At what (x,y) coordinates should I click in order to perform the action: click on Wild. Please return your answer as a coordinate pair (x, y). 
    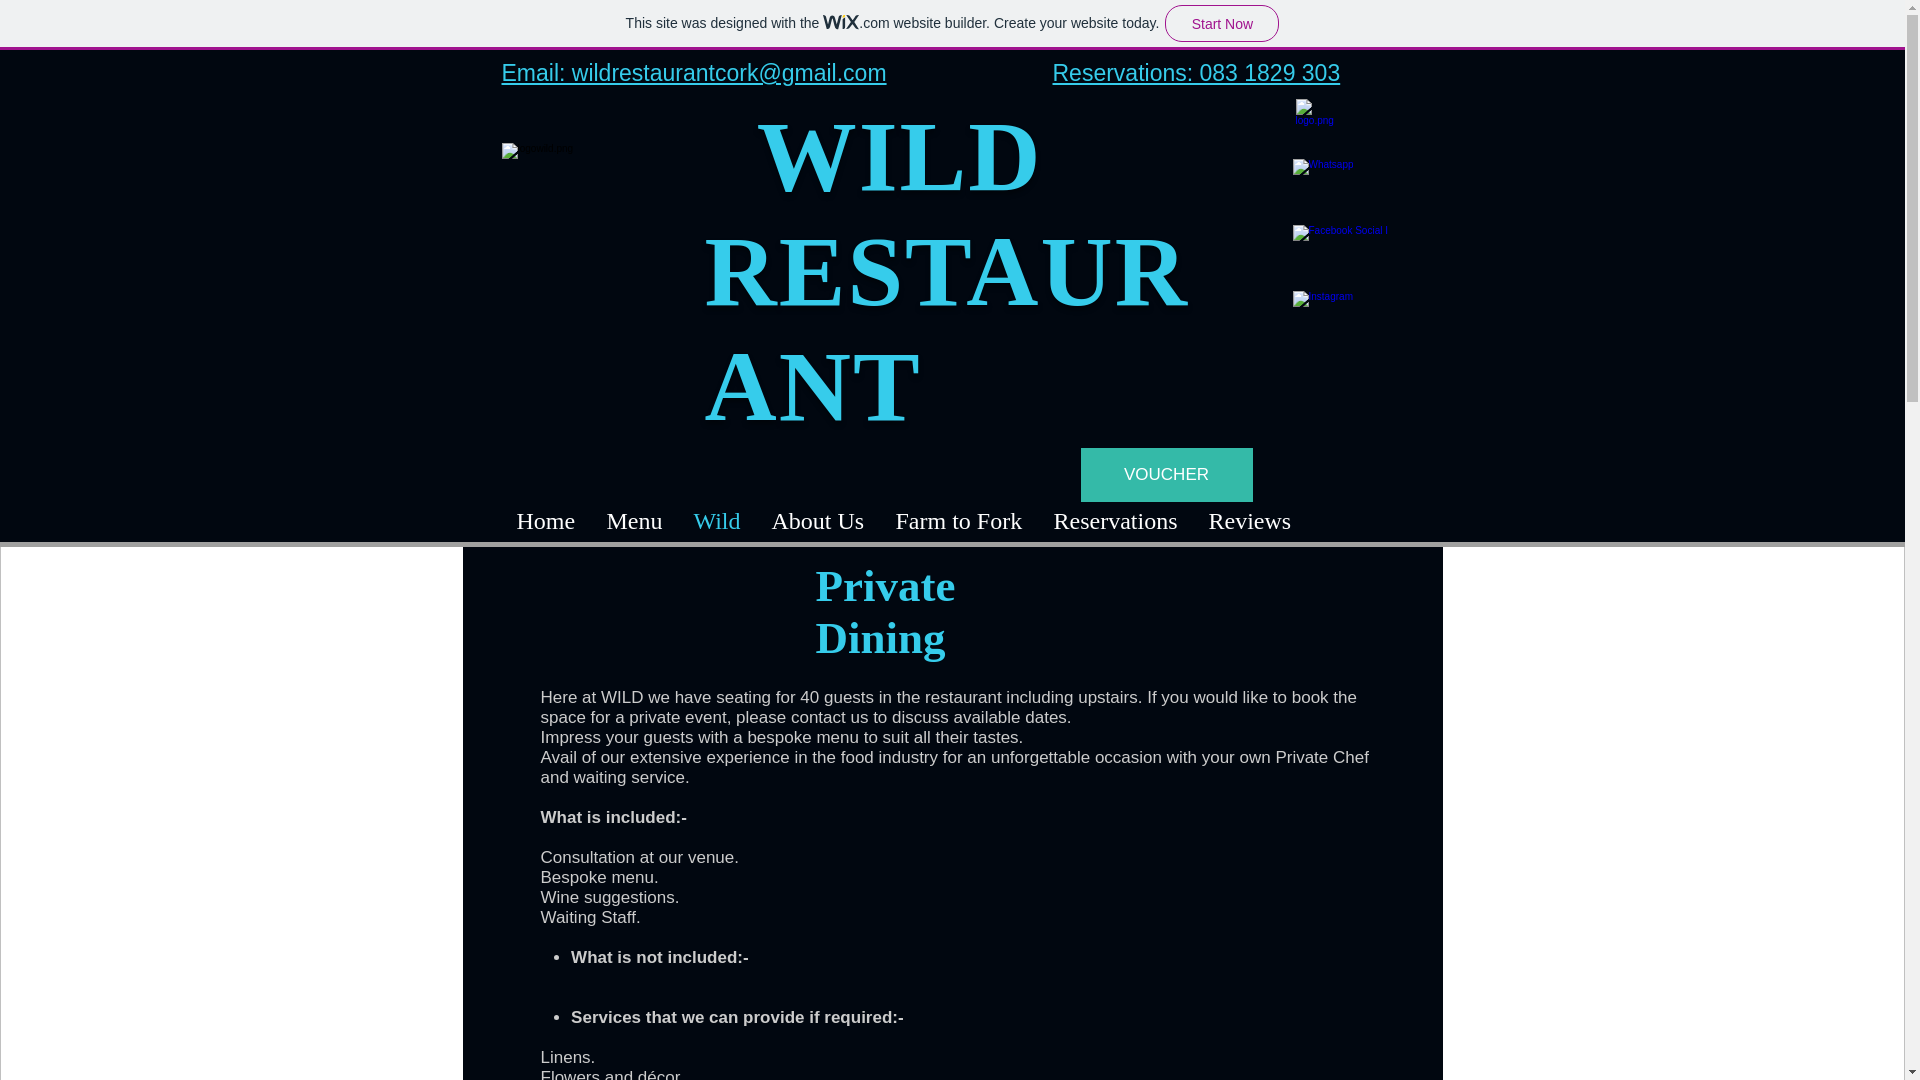
    Looking at the image, I should click on (716, 522).